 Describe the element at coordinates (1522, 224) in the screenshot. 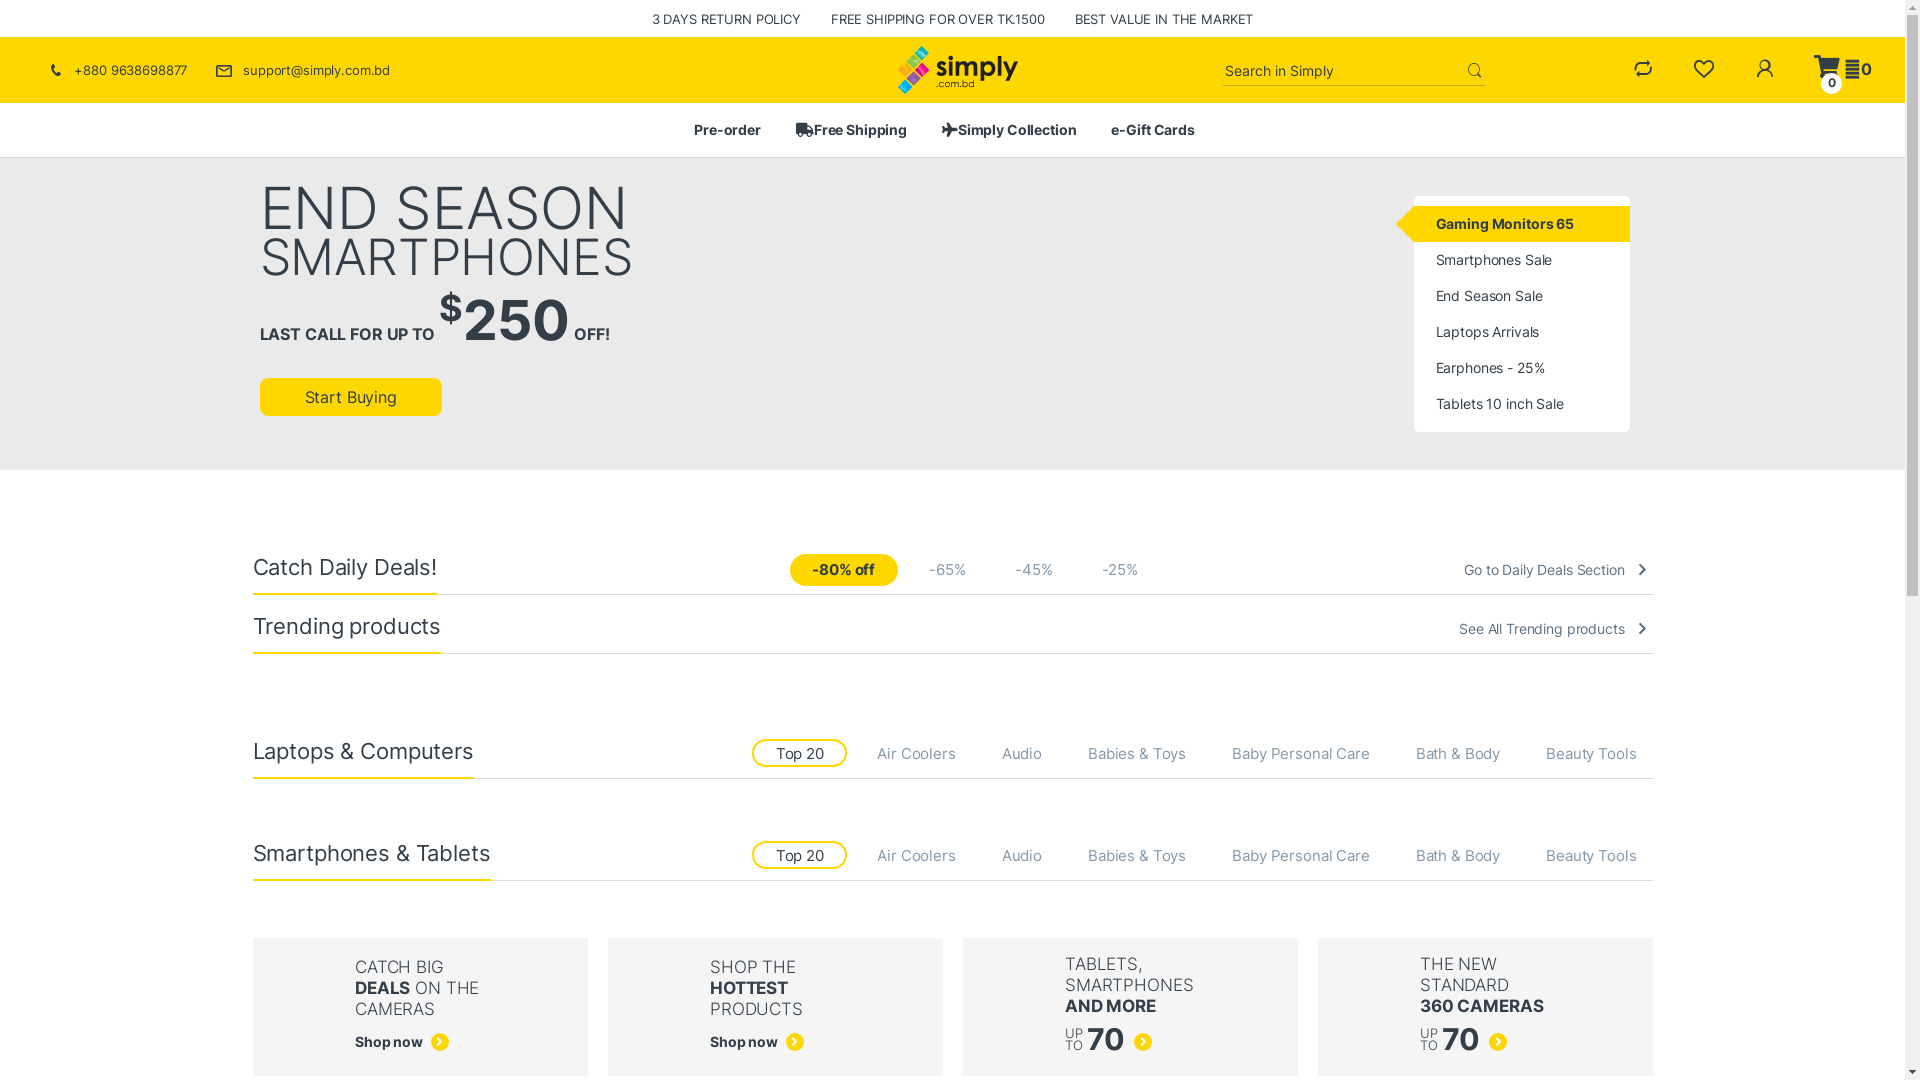

I see `Gaming Monitors 65` at that location.